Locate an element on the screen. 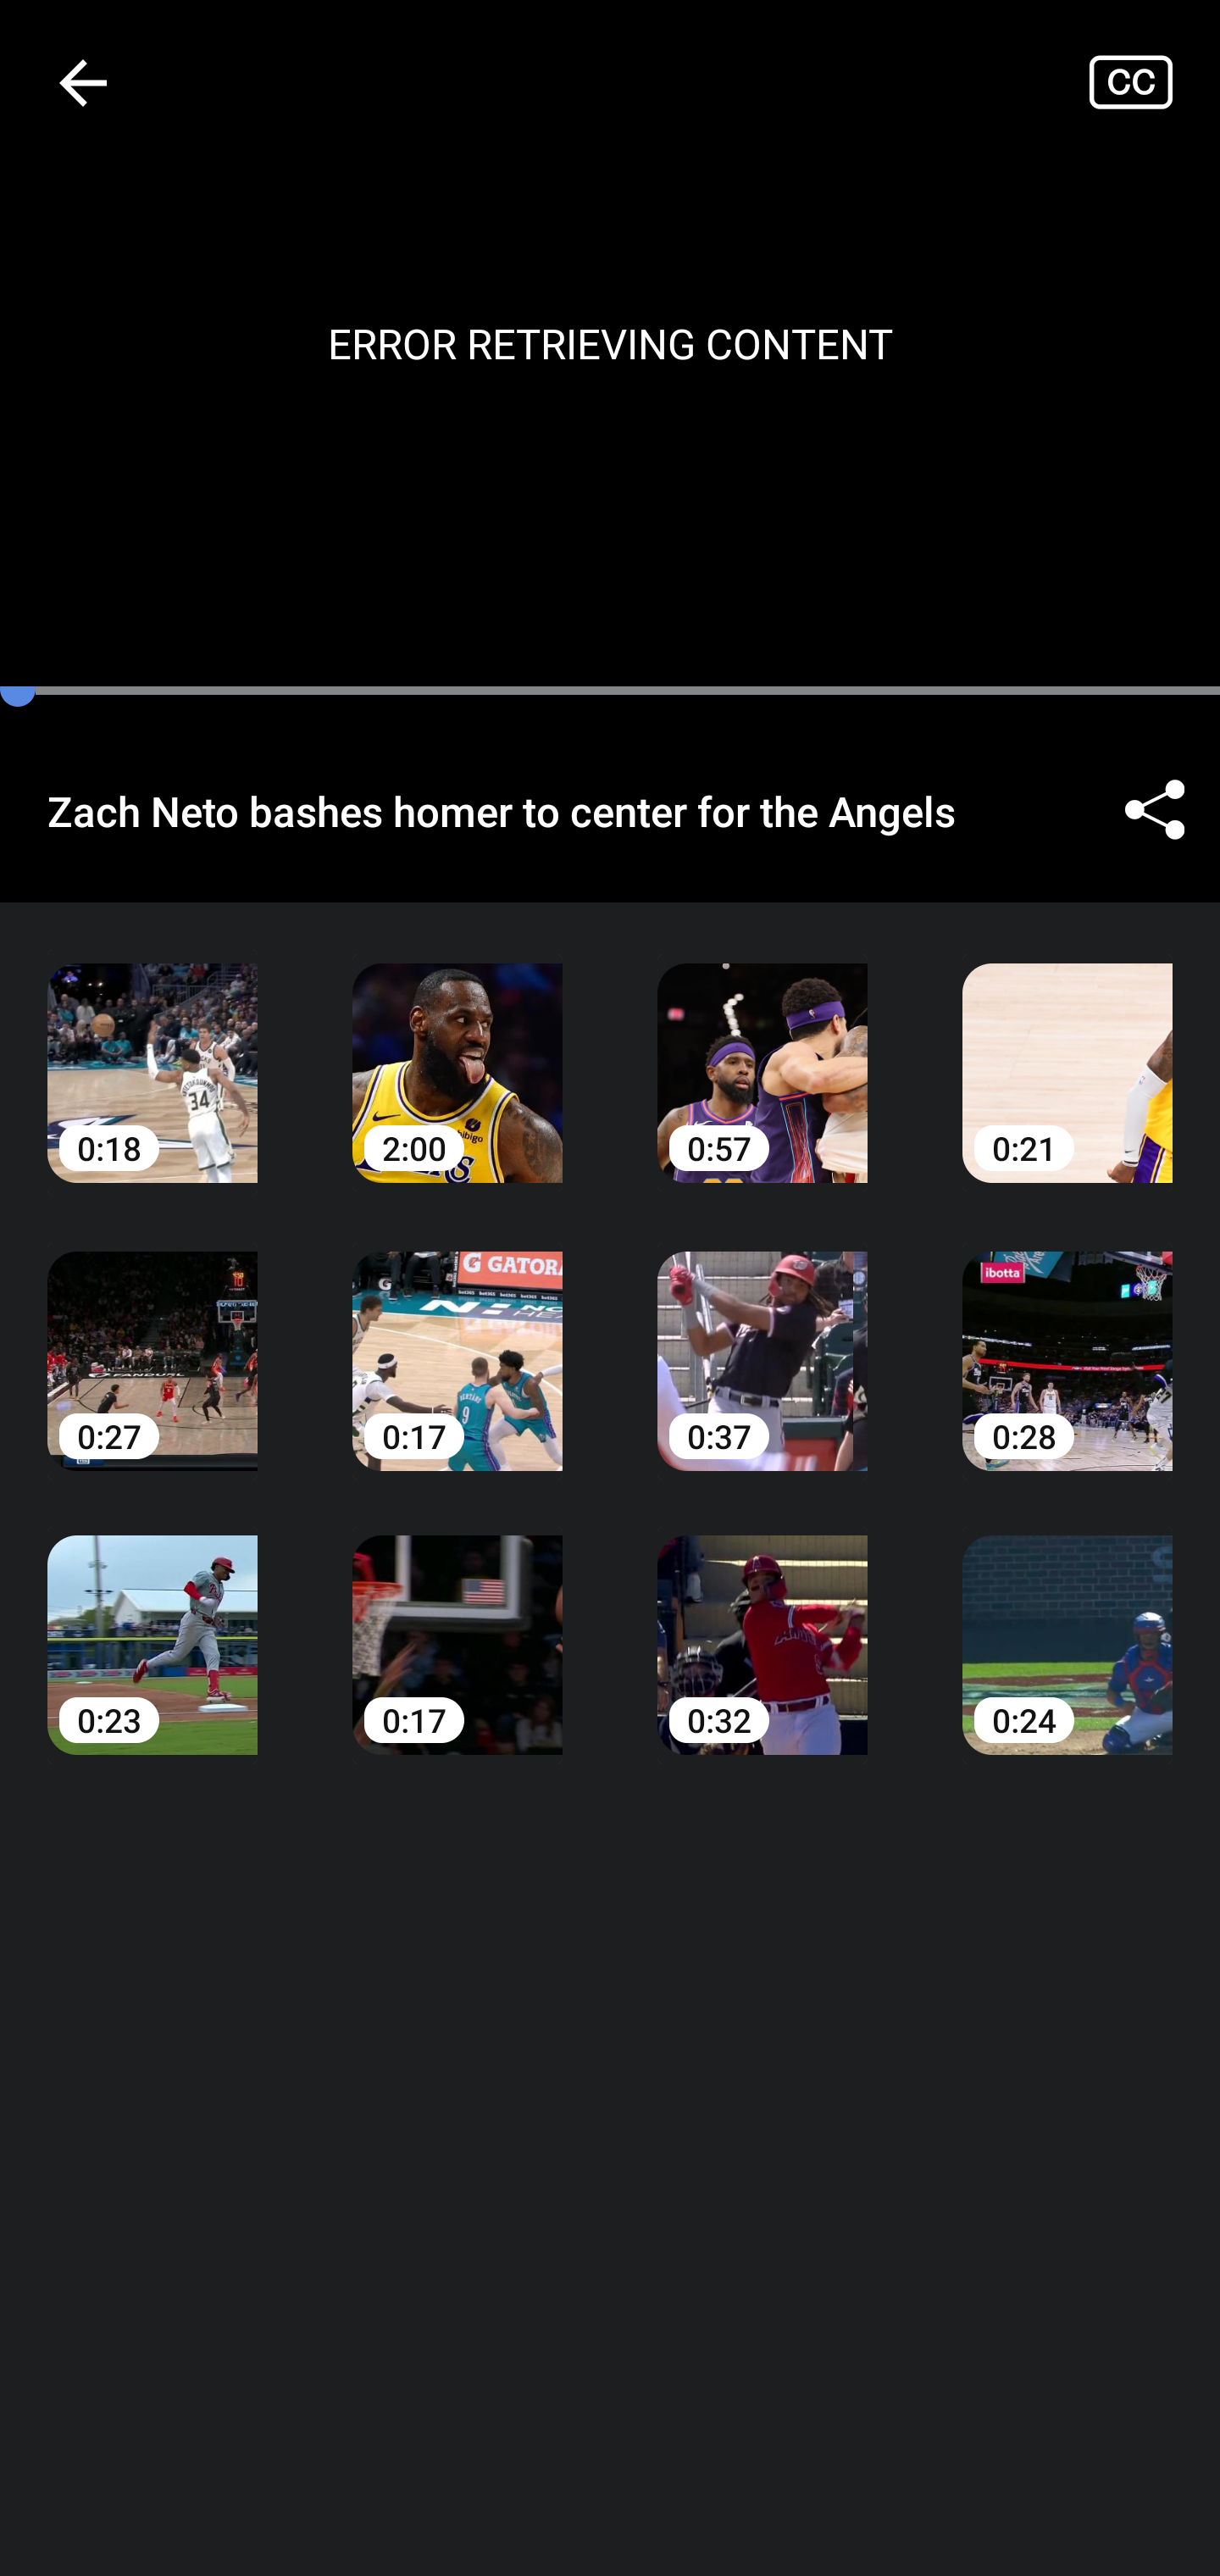  0:17 is located at coordinates (457, 1621).